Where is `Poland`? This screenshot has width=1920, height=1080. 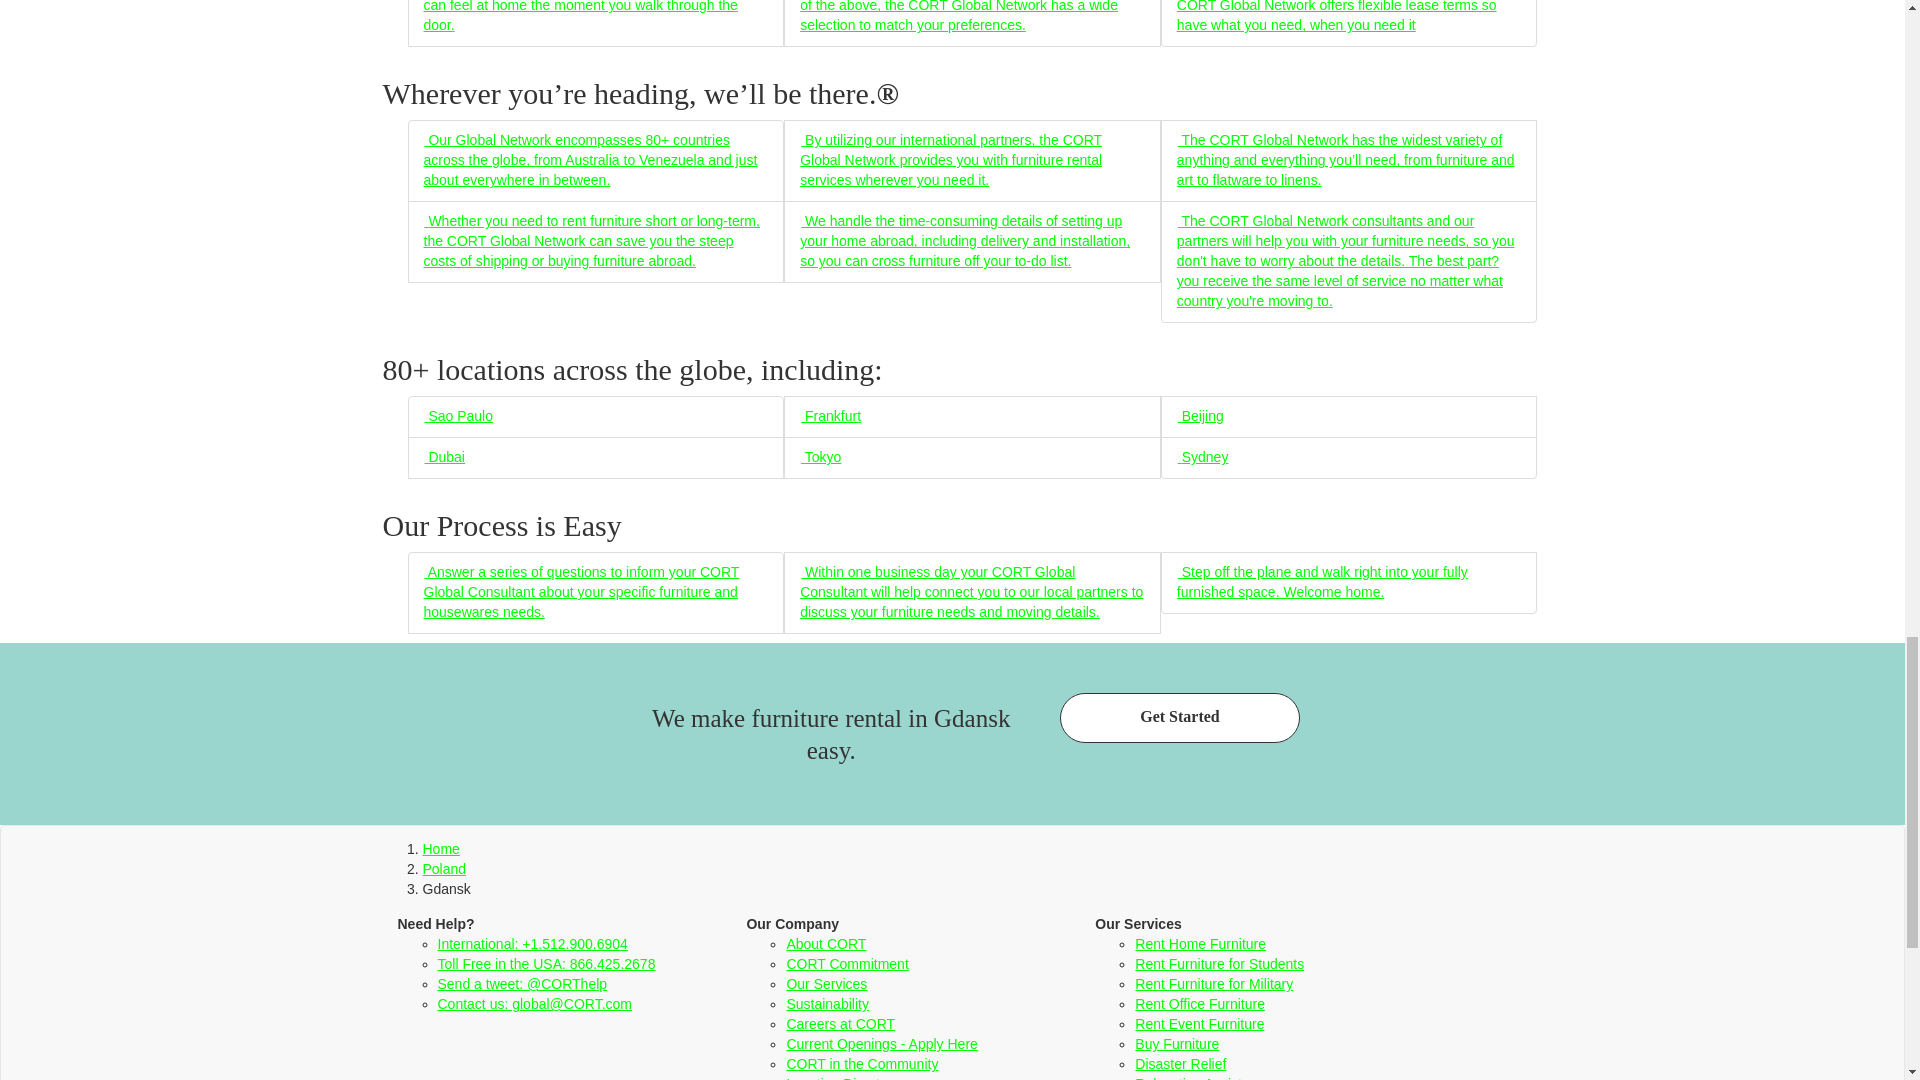
Poland is located at coordinates (444, 868).